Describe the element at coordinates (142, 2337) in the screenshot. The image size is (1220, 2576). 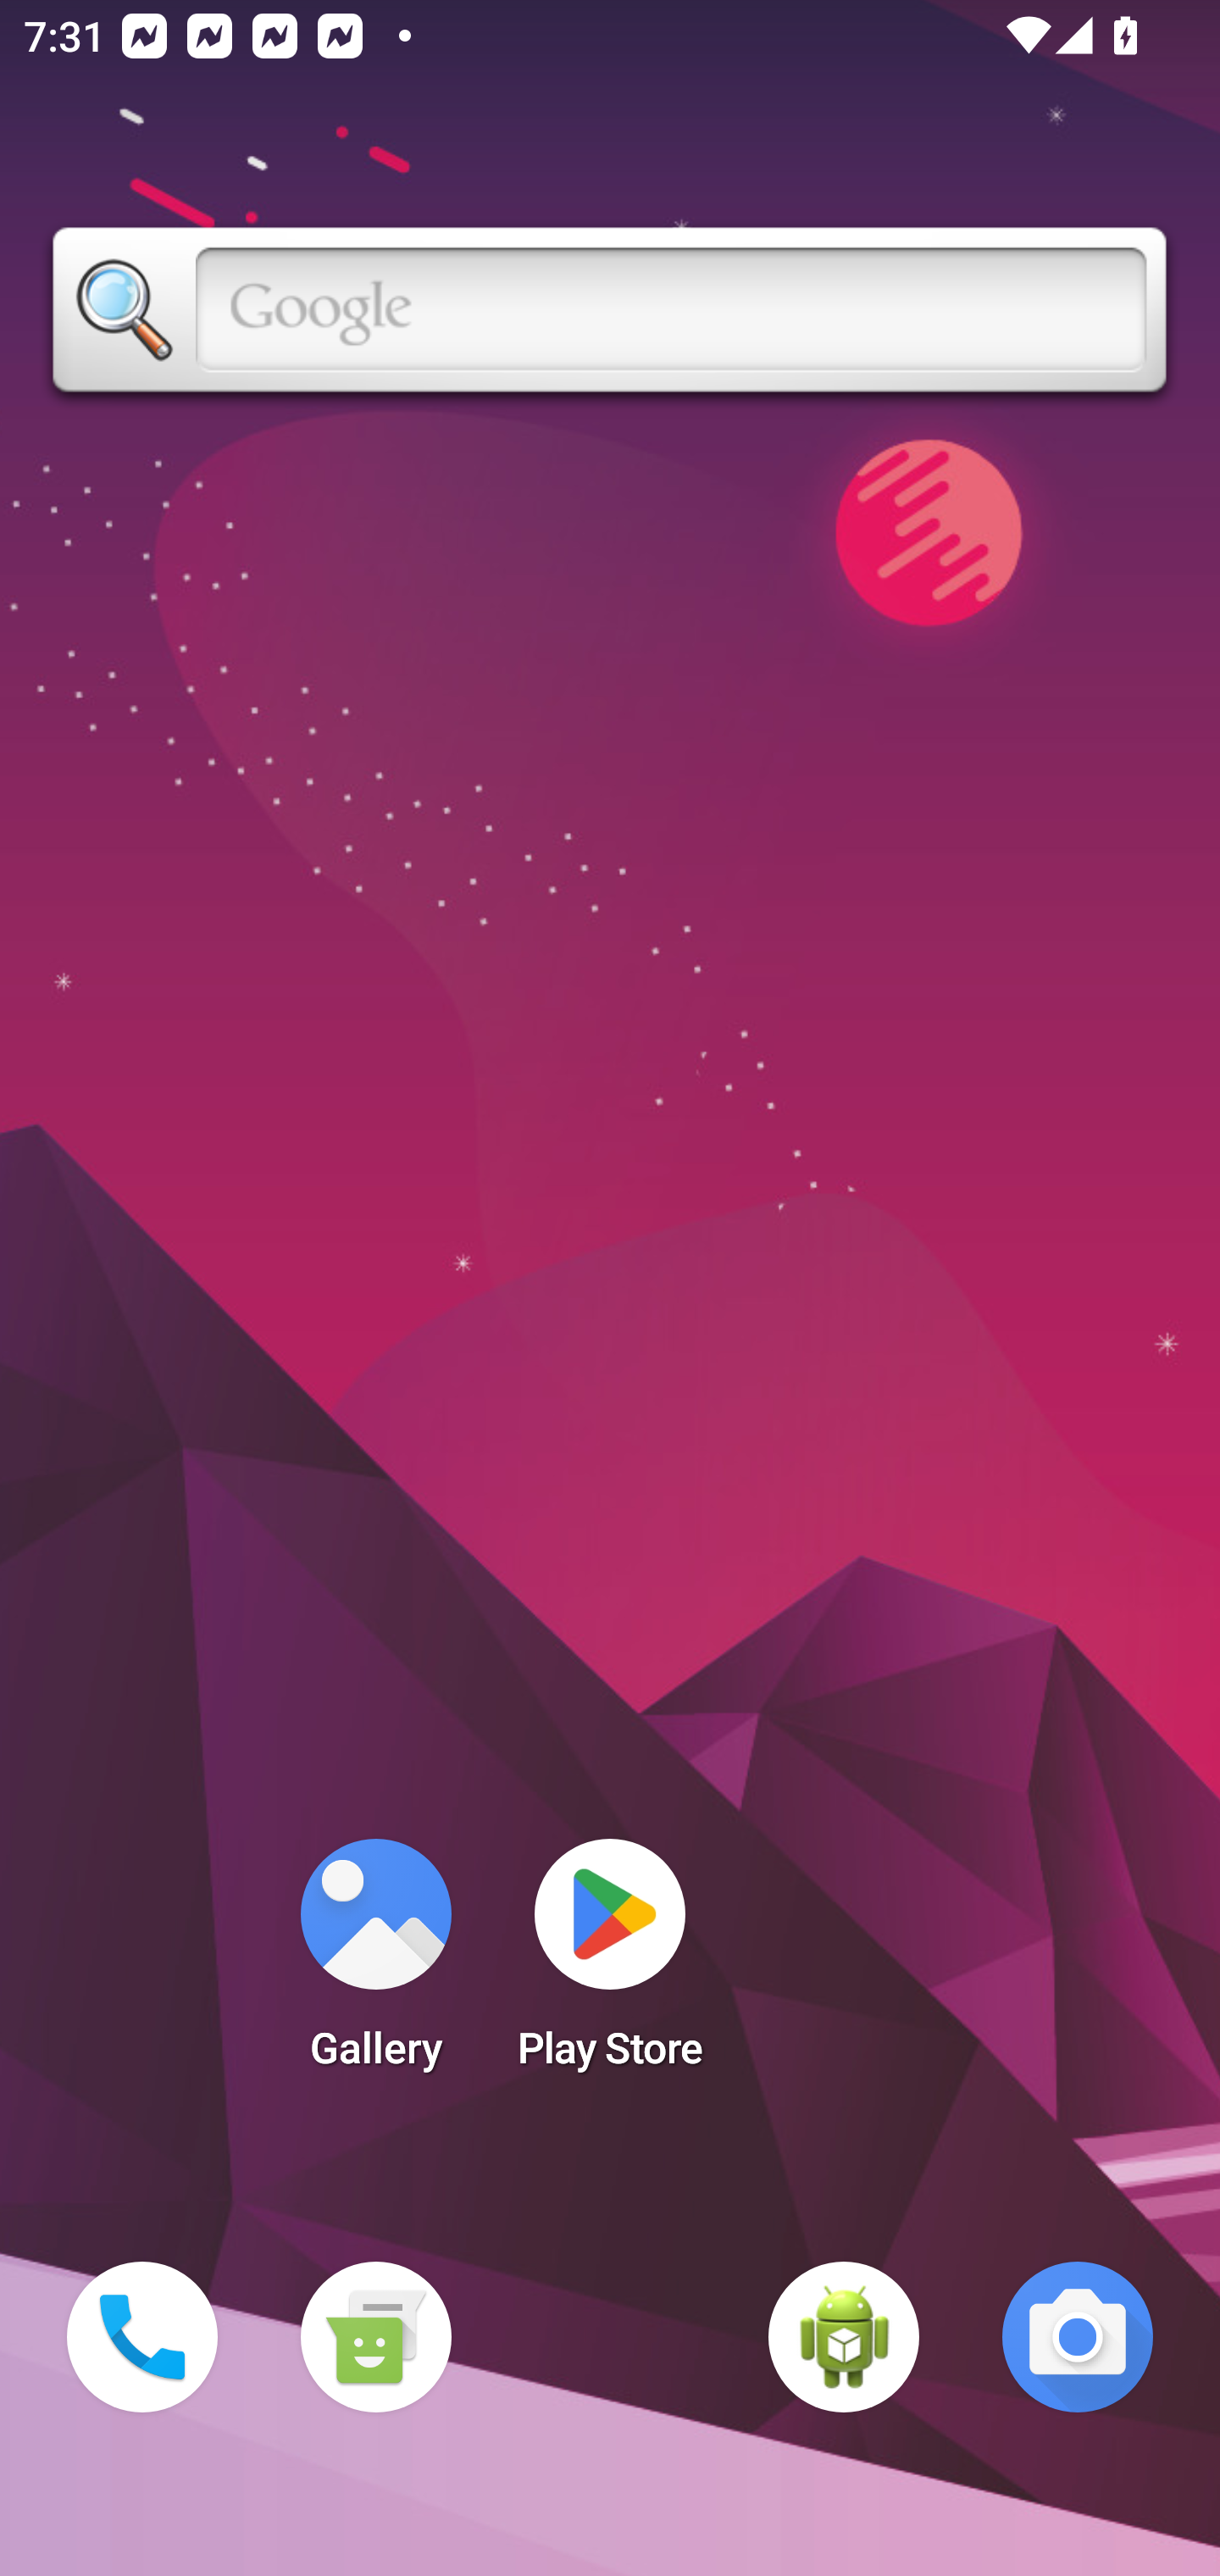
I see `Phone` at that location.